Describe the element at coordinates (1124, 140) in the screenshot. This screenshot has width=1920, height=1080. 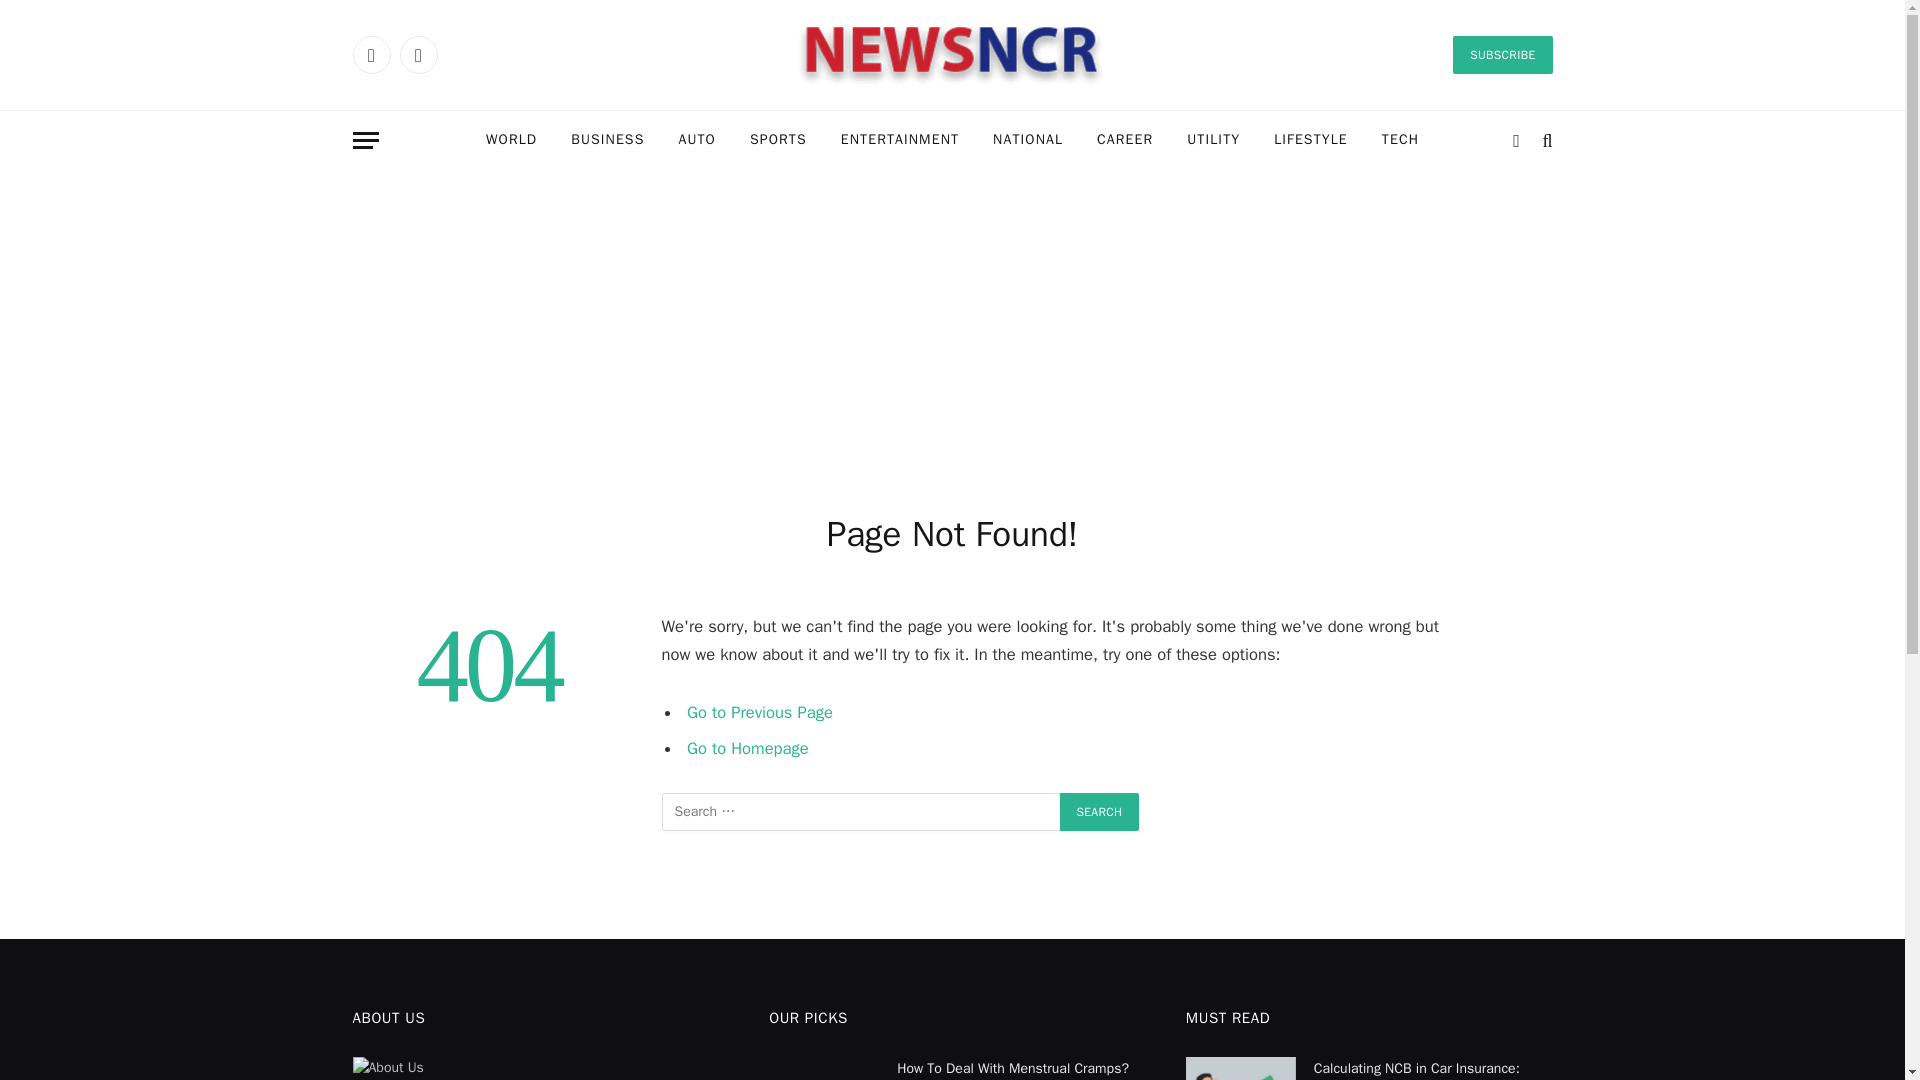
I see `CAREER` at that location.